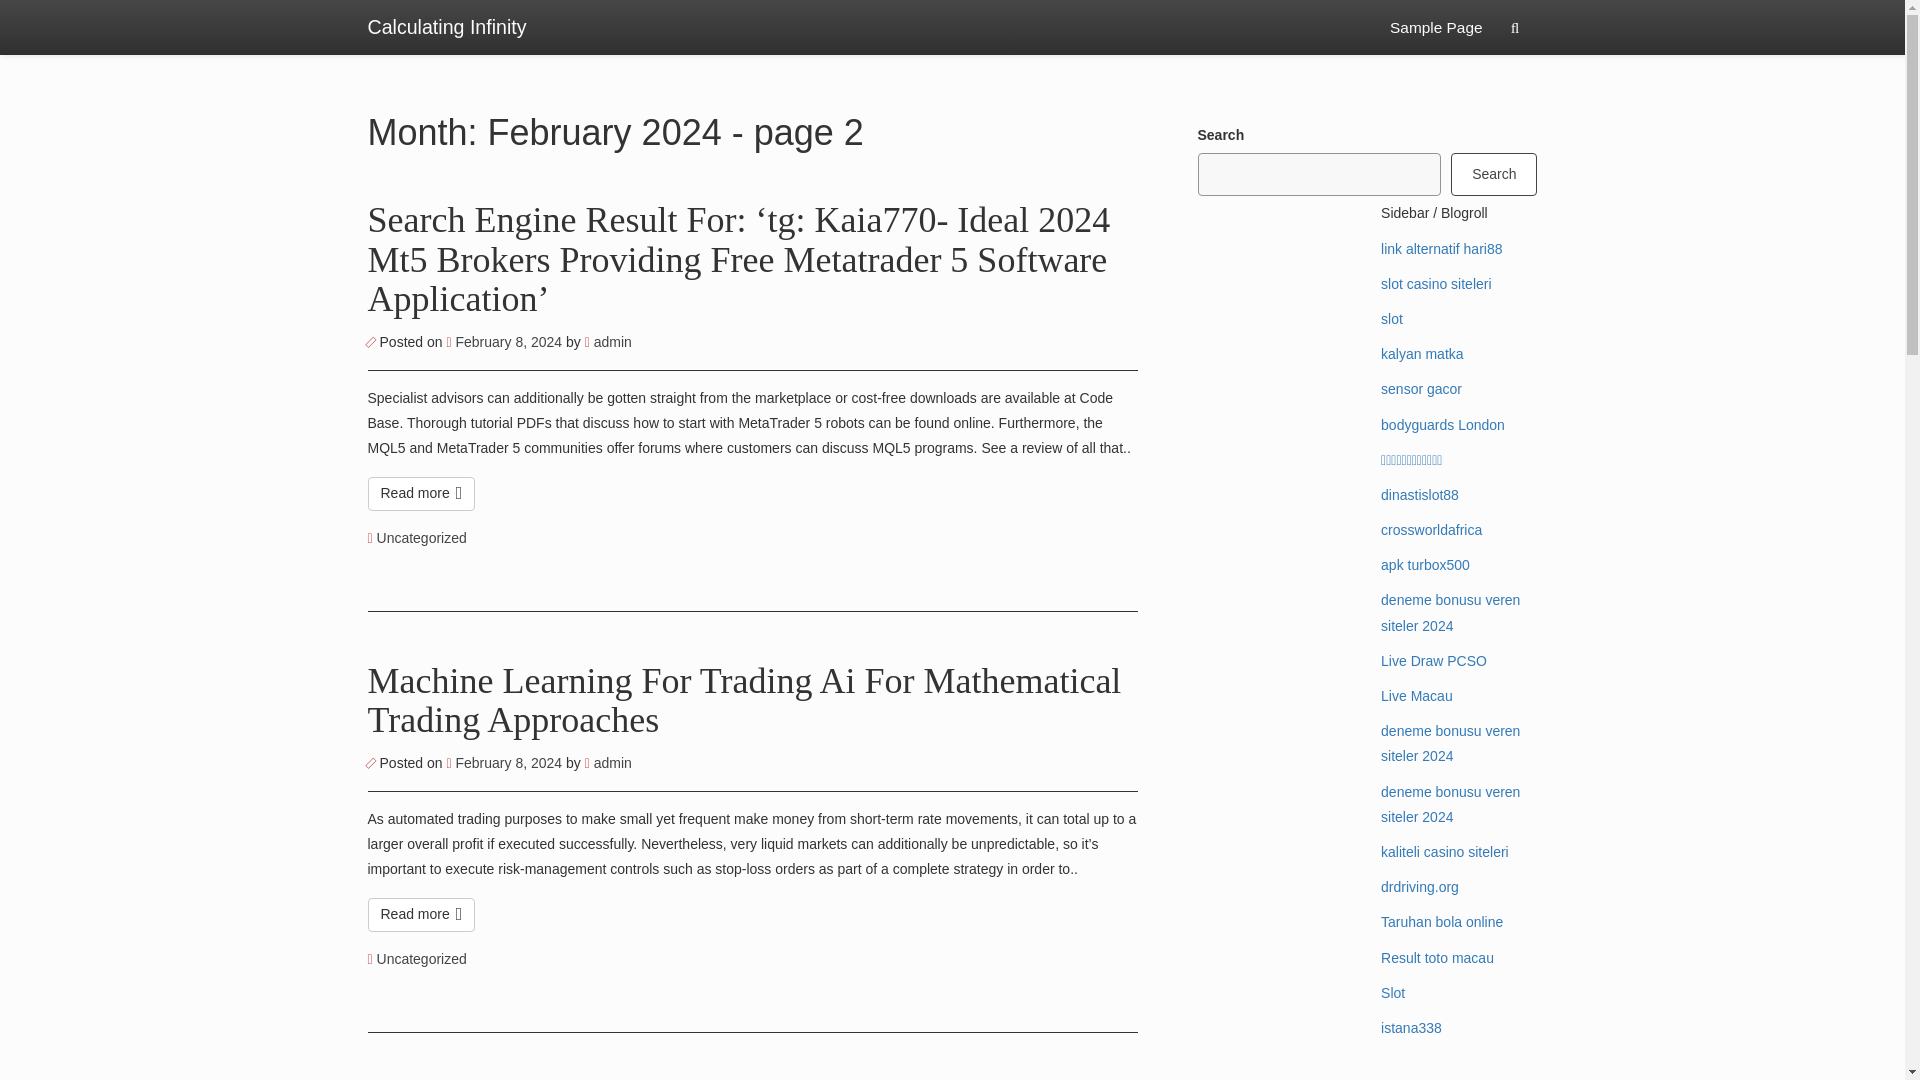 The height and width of the screenshot is (1080, 1920). What do you see at coordinates (1494, 174) in the screenshot?
I see `Search` at bounding box center [1494, 174].